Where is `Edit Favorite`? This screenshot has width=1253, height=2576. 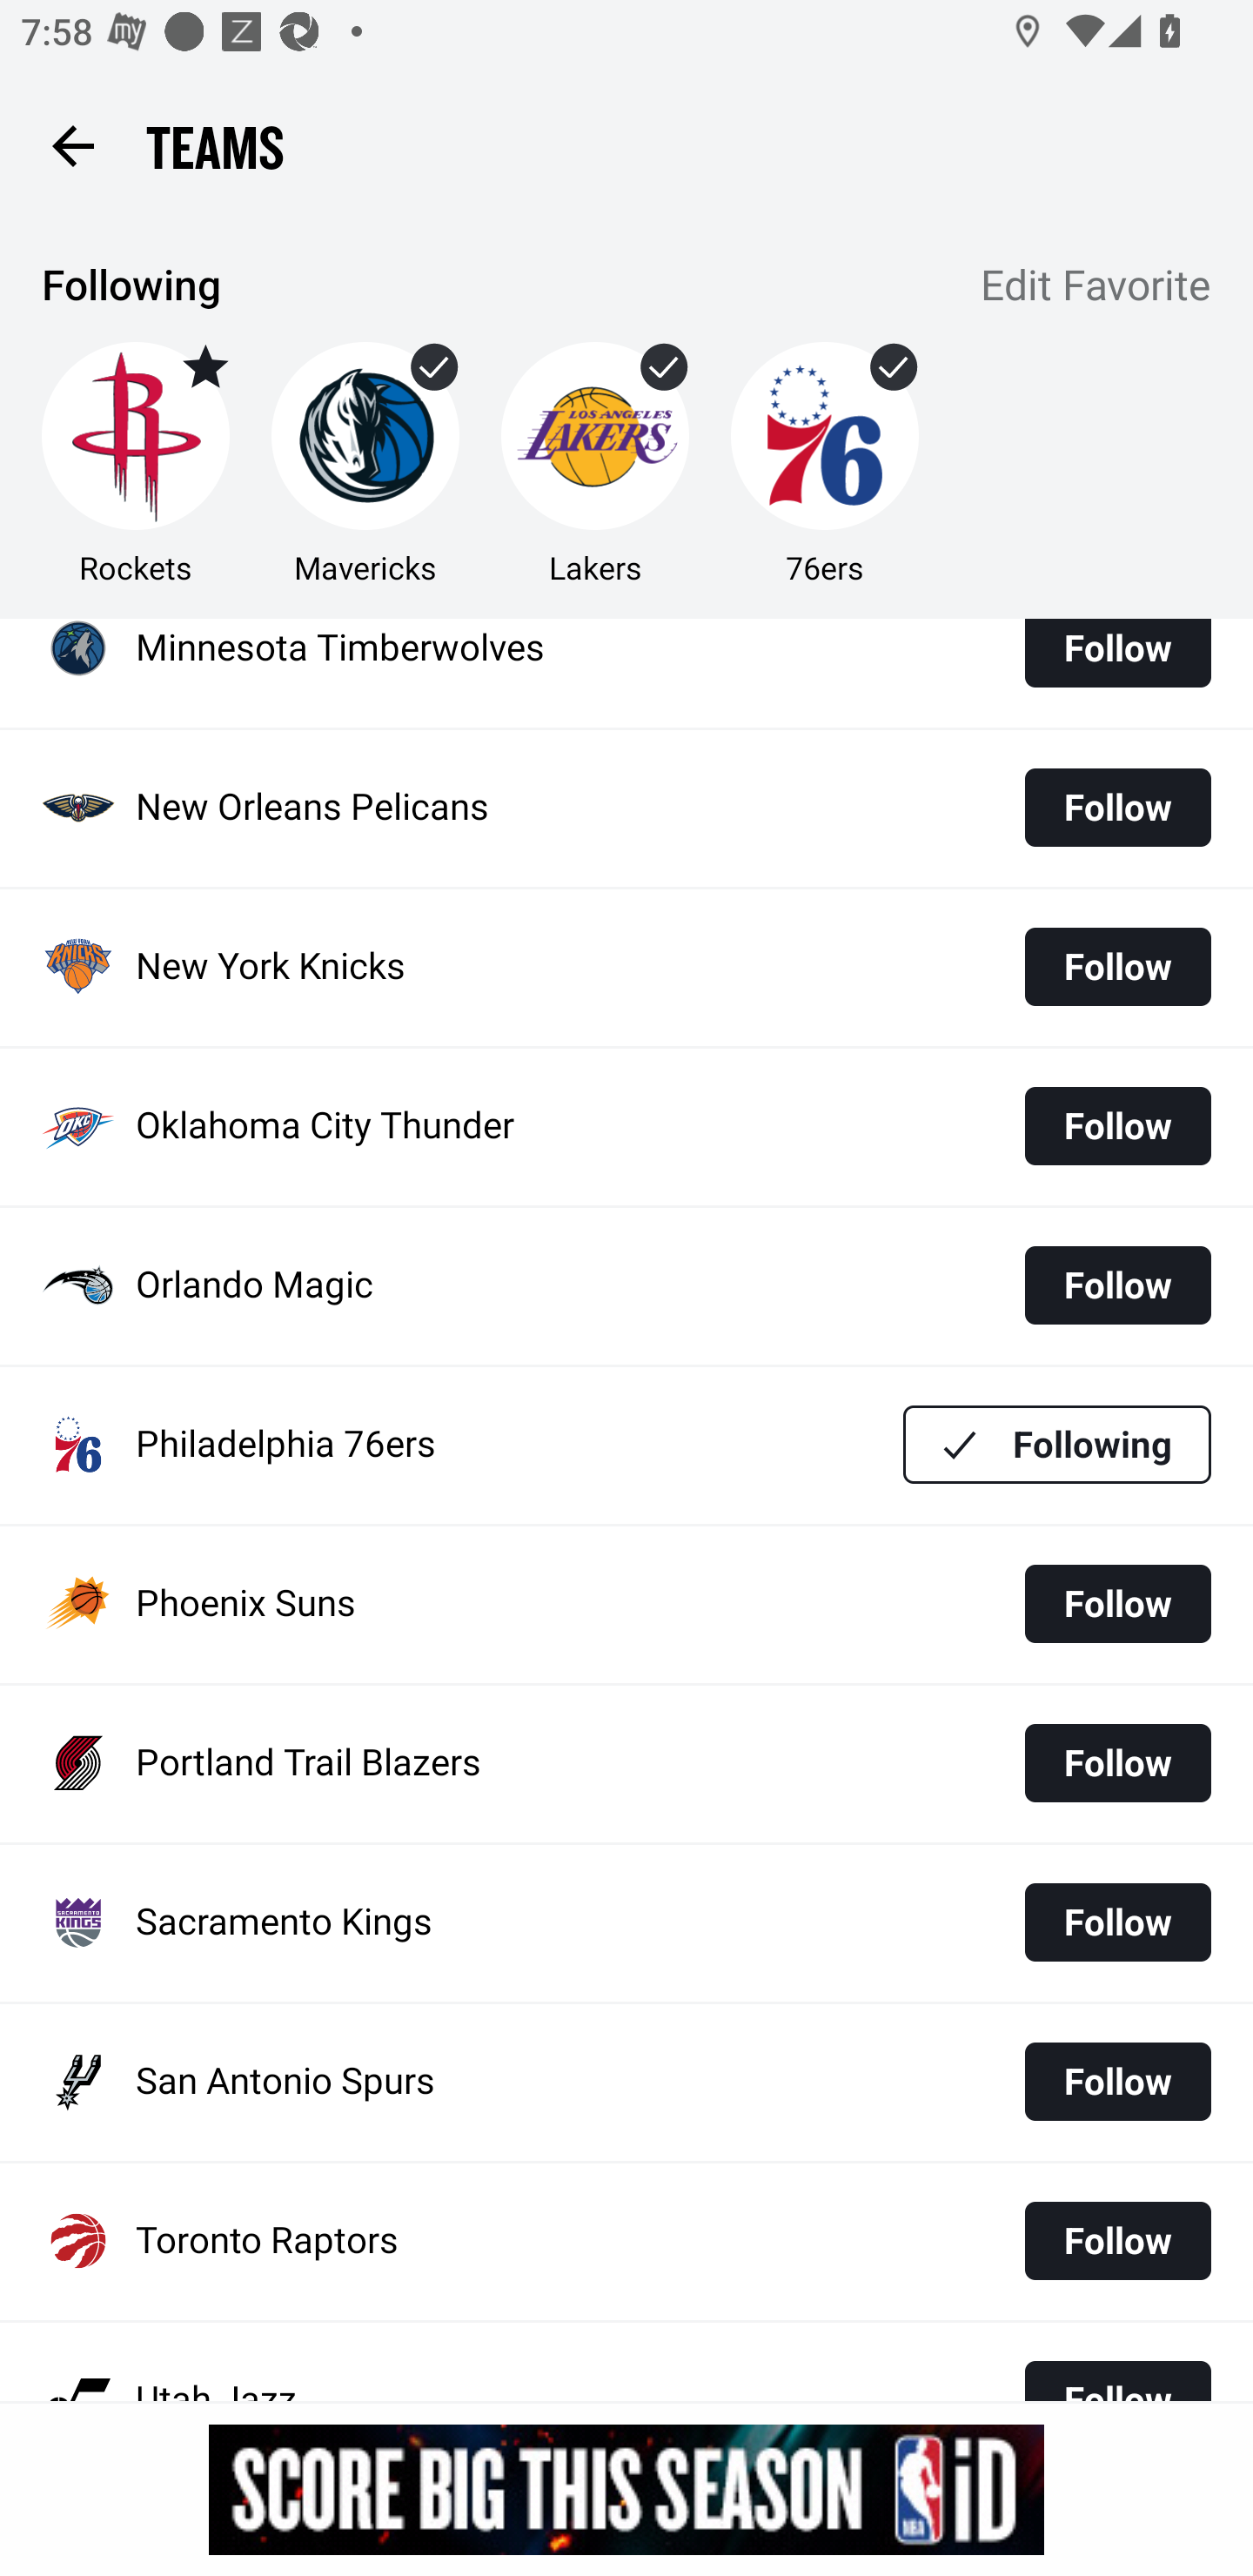
Edit Favorite is located at coordinates (1096, 288).